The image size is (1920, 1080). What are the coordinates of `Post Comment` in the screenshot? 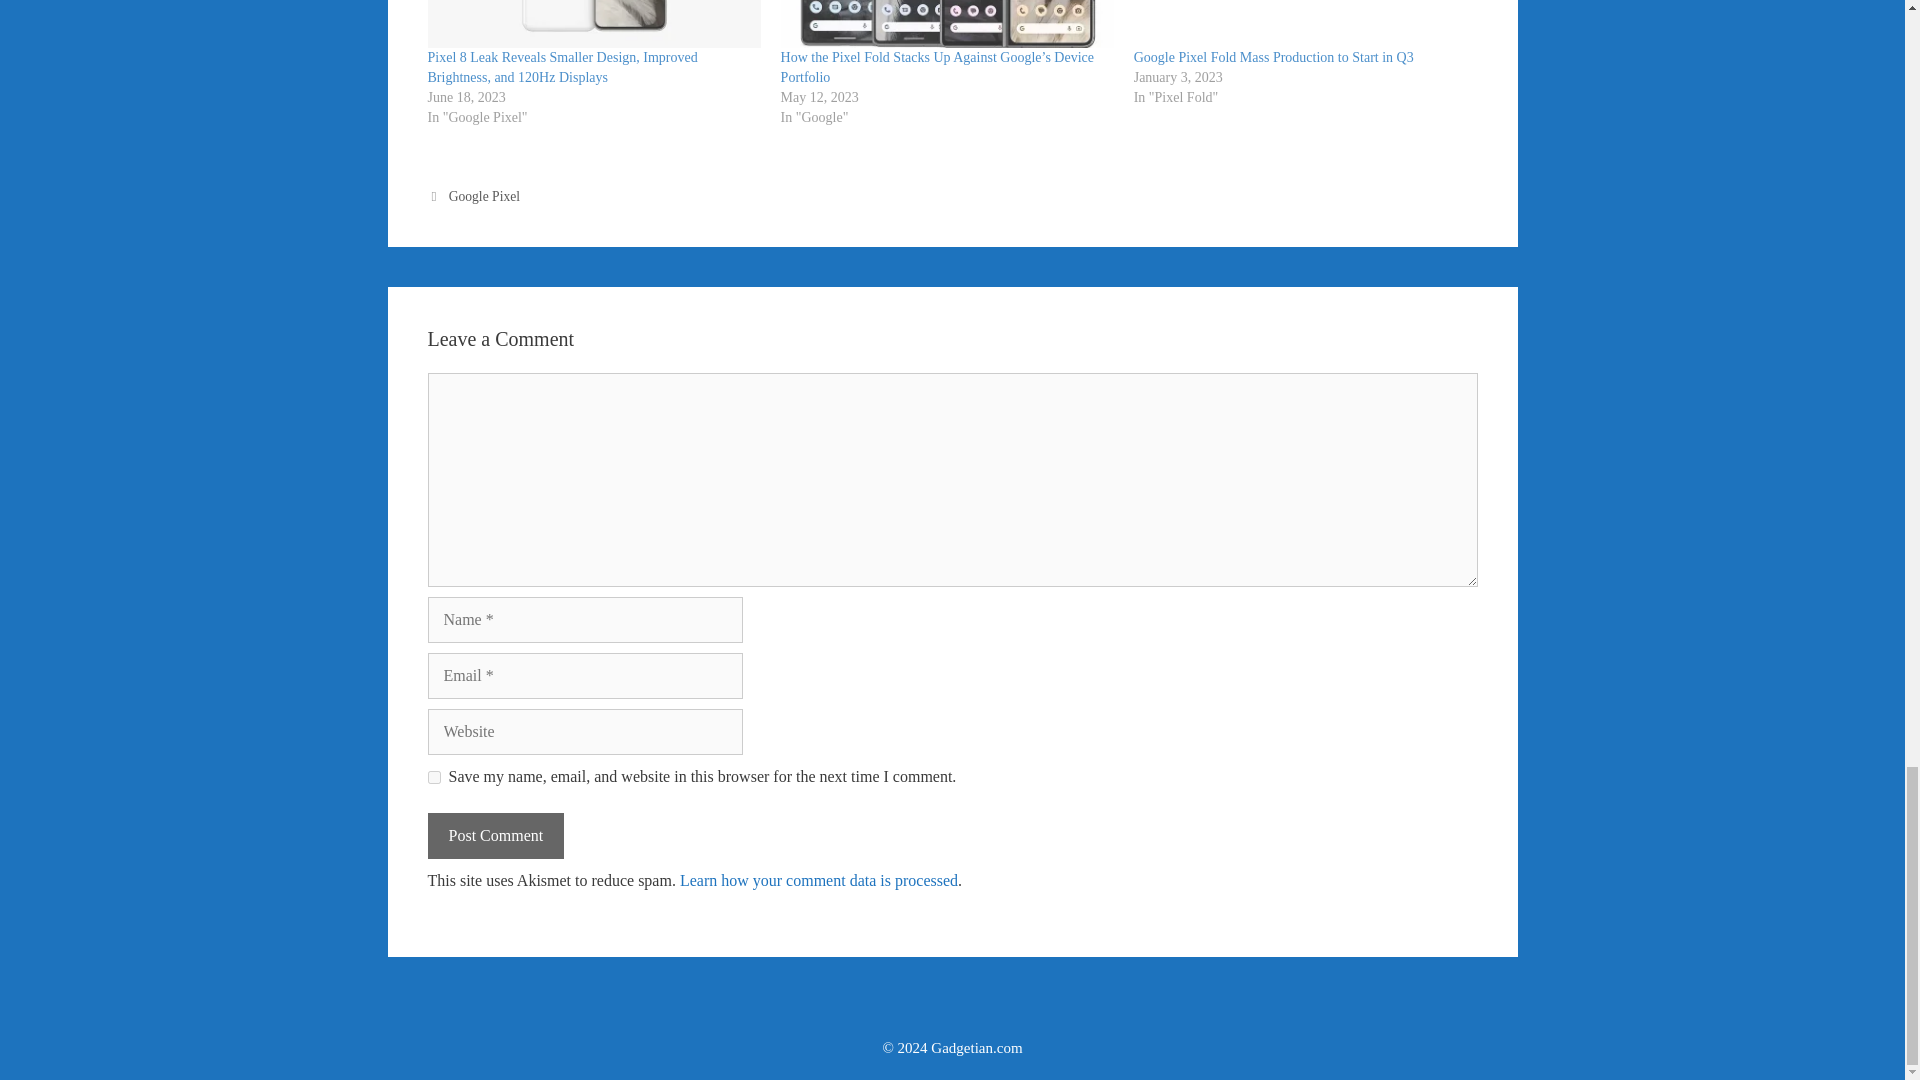 It's located at (496, 836).